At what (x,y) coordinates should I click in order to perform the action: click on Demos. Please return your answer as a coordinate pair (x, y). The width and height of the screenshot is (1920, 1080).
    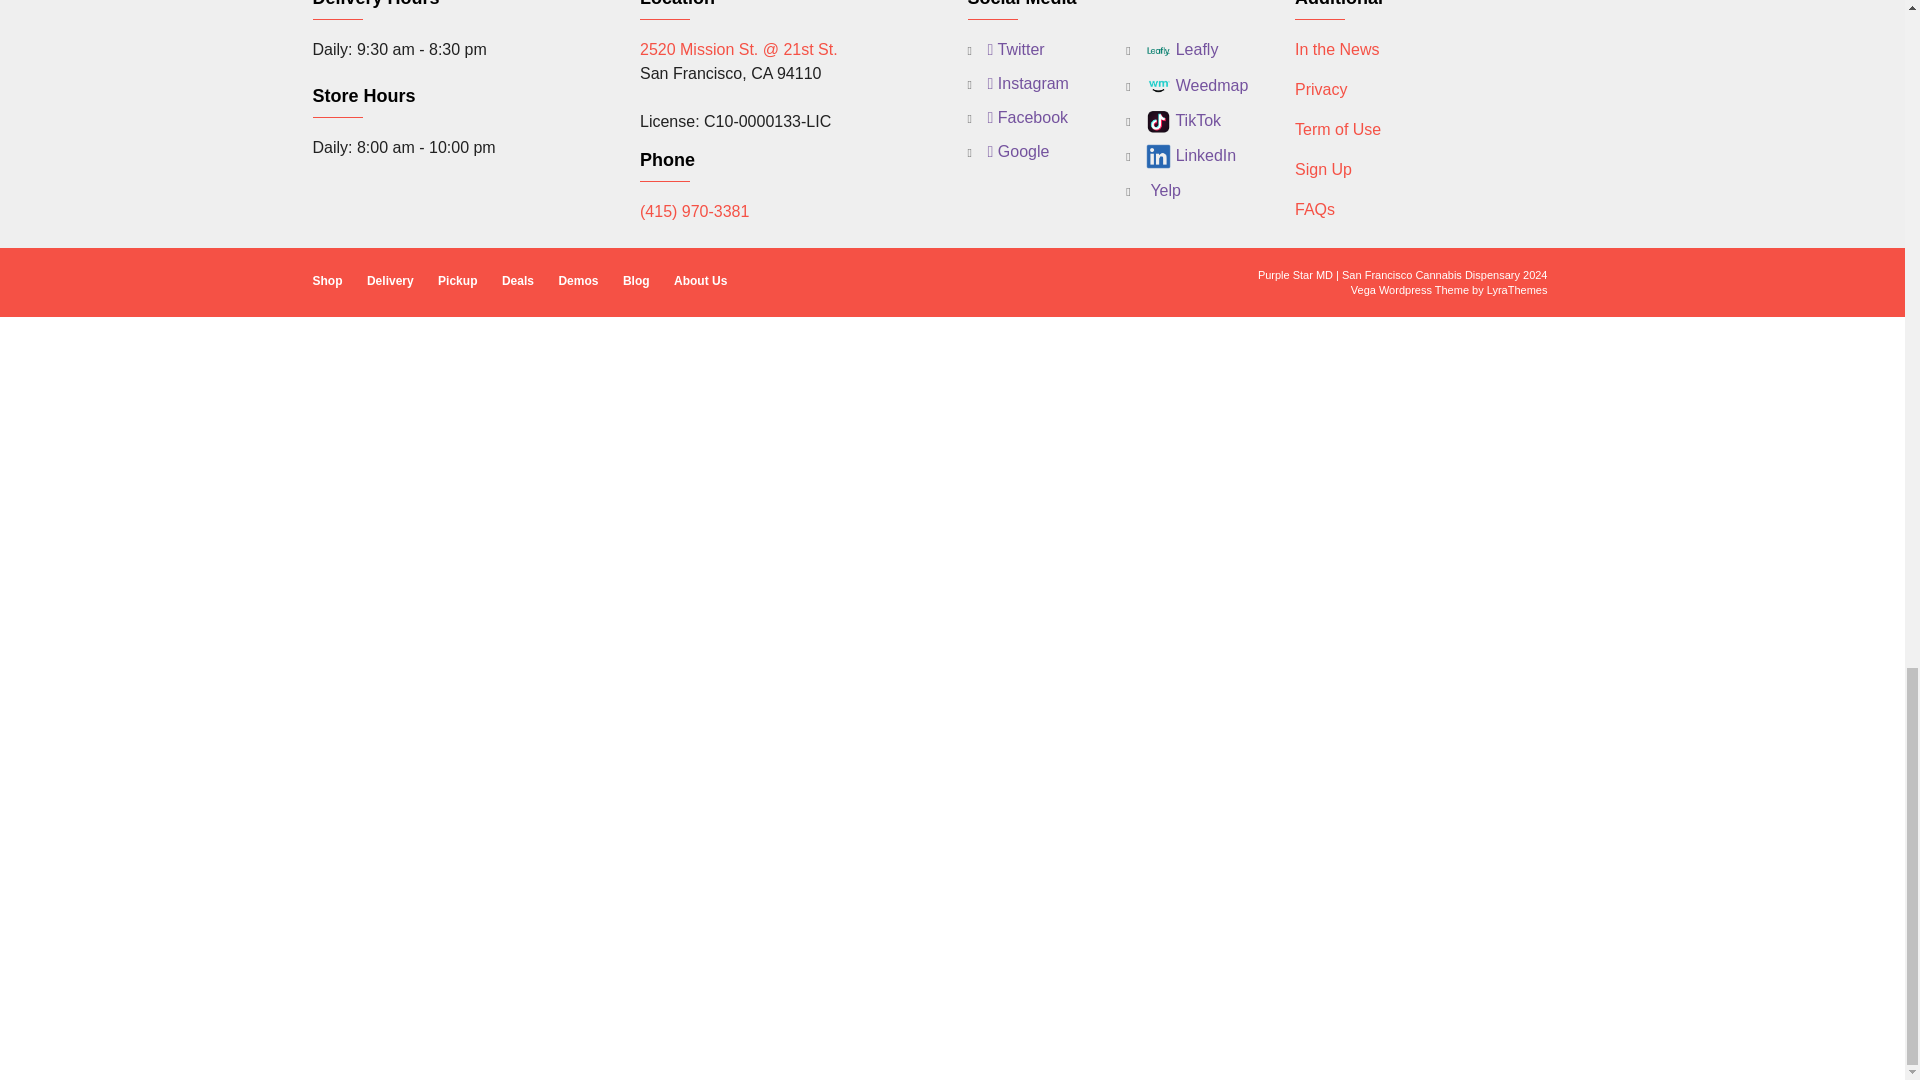
    Looking at the image, I should click on (578, 280).